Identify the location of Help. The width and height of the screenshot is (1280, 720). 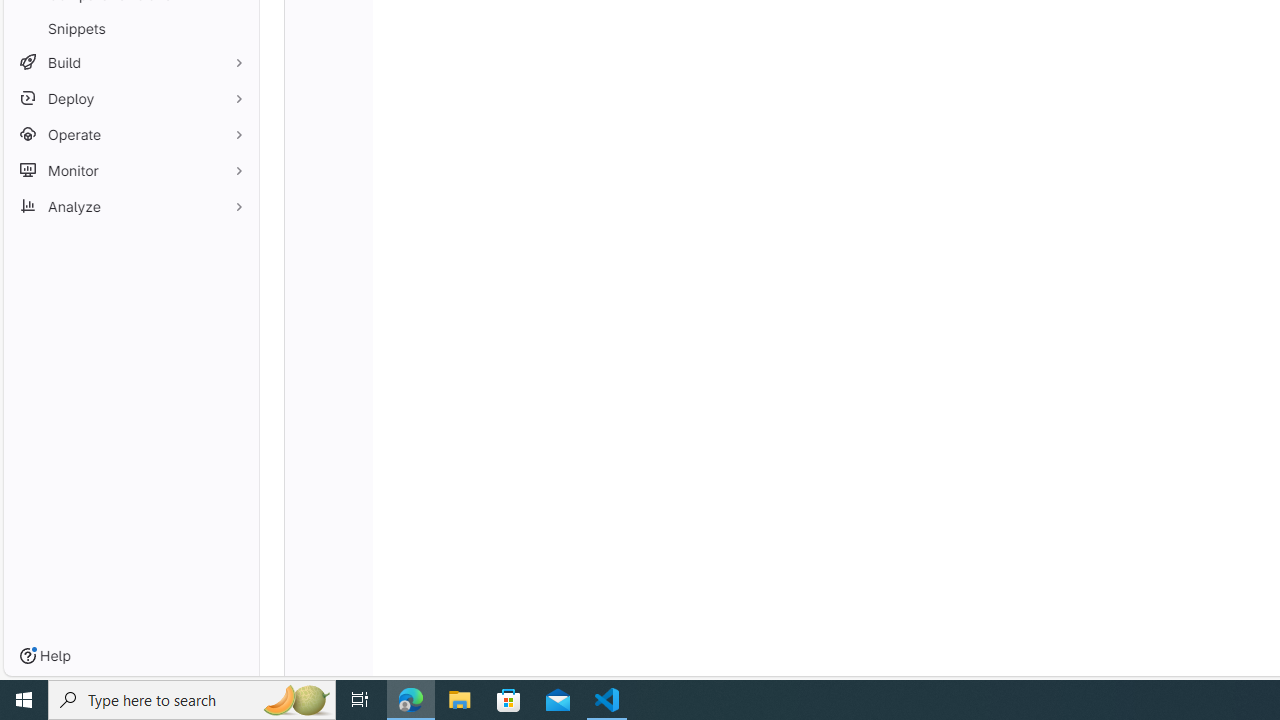
(45, 656).